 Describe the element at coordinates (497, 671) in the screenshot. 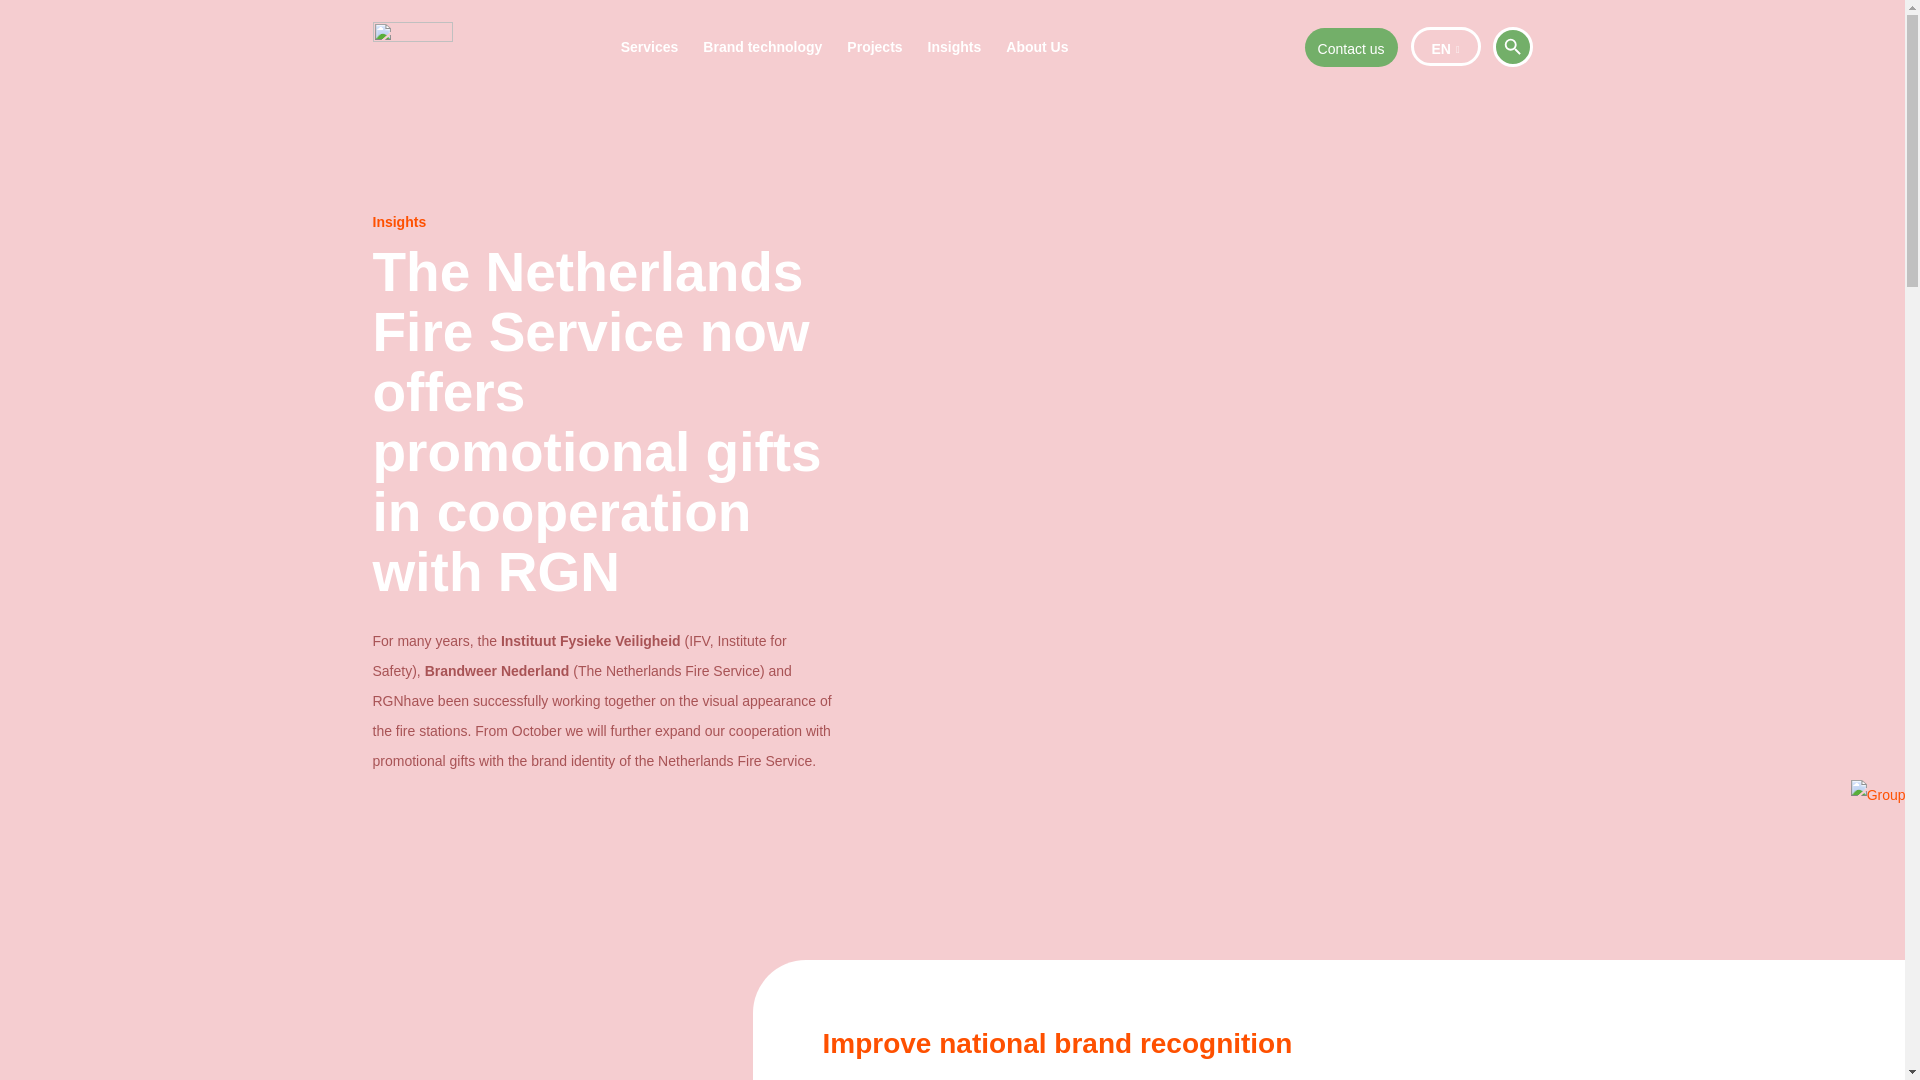

I see `Brandweer Nederland` at that location.